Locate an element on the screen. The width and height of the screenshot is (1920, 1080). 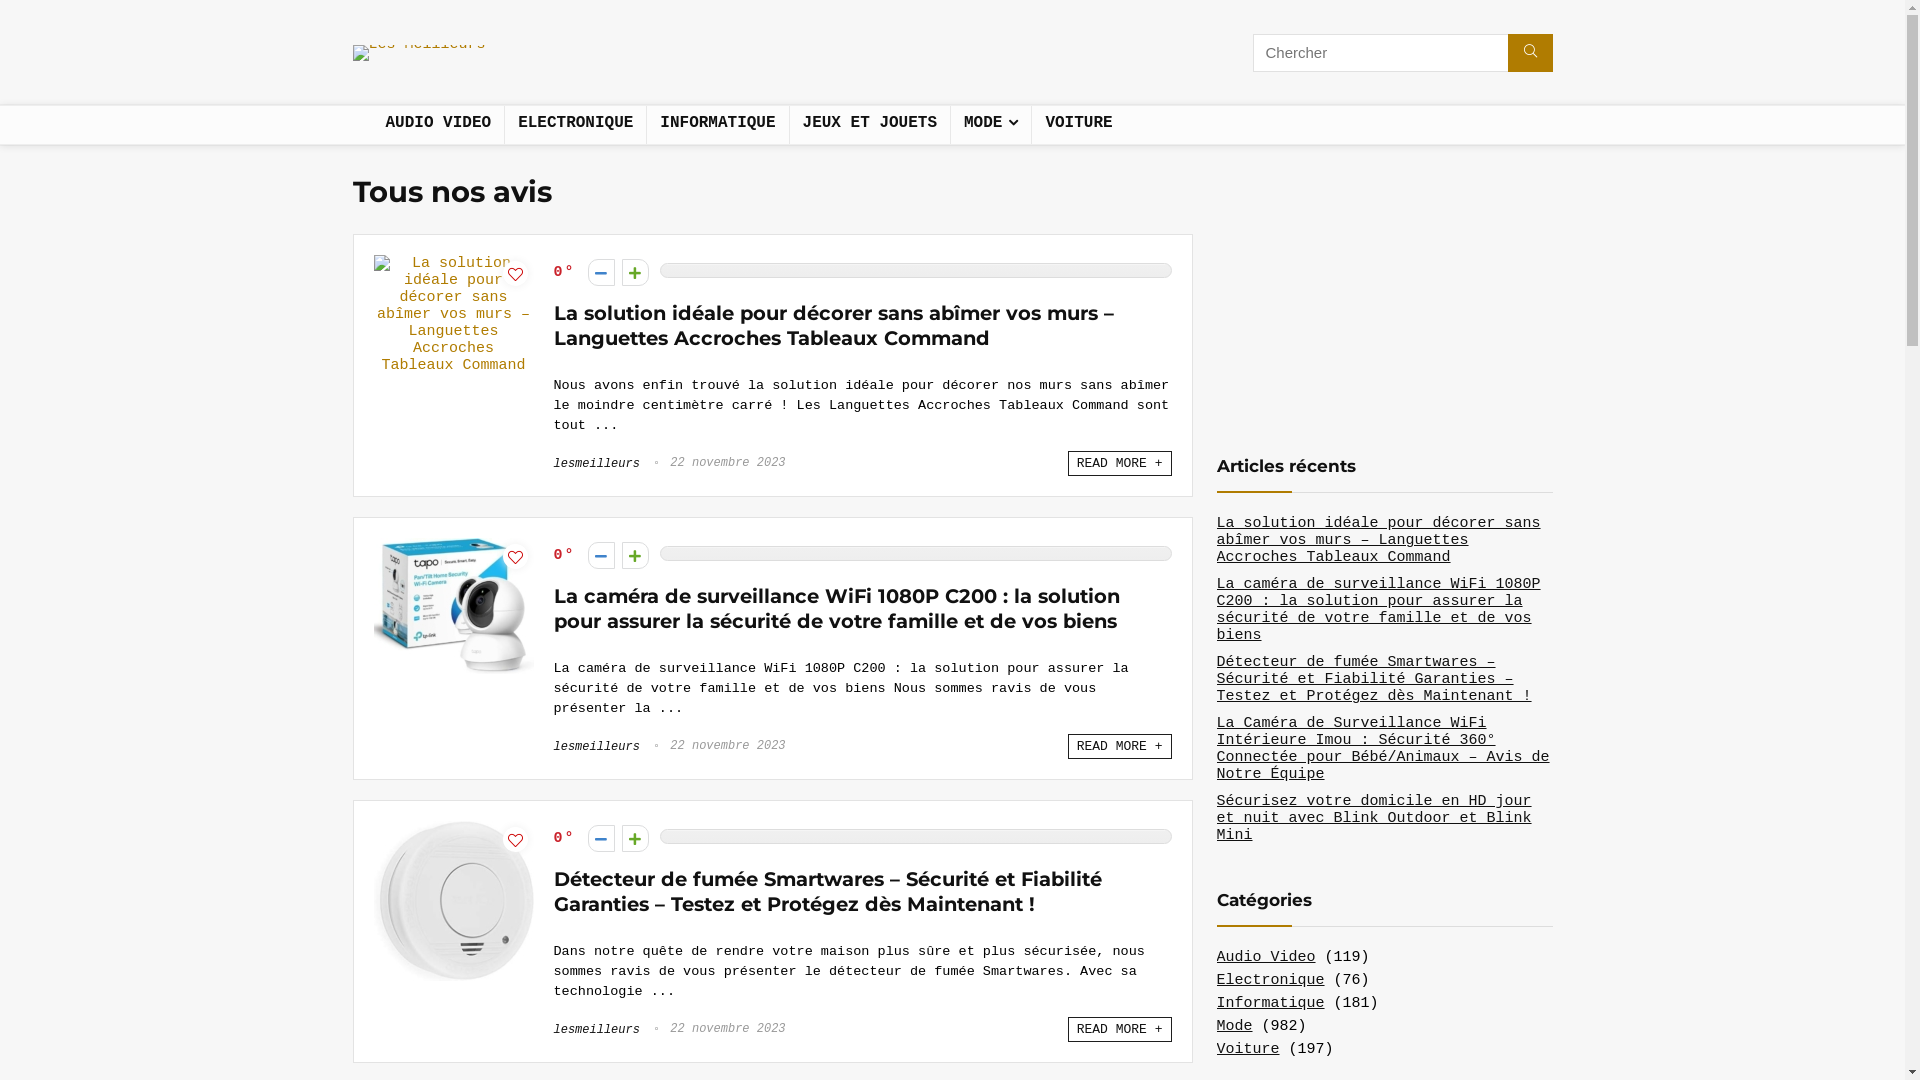
Voter contre is located at coordinates (602, 556).